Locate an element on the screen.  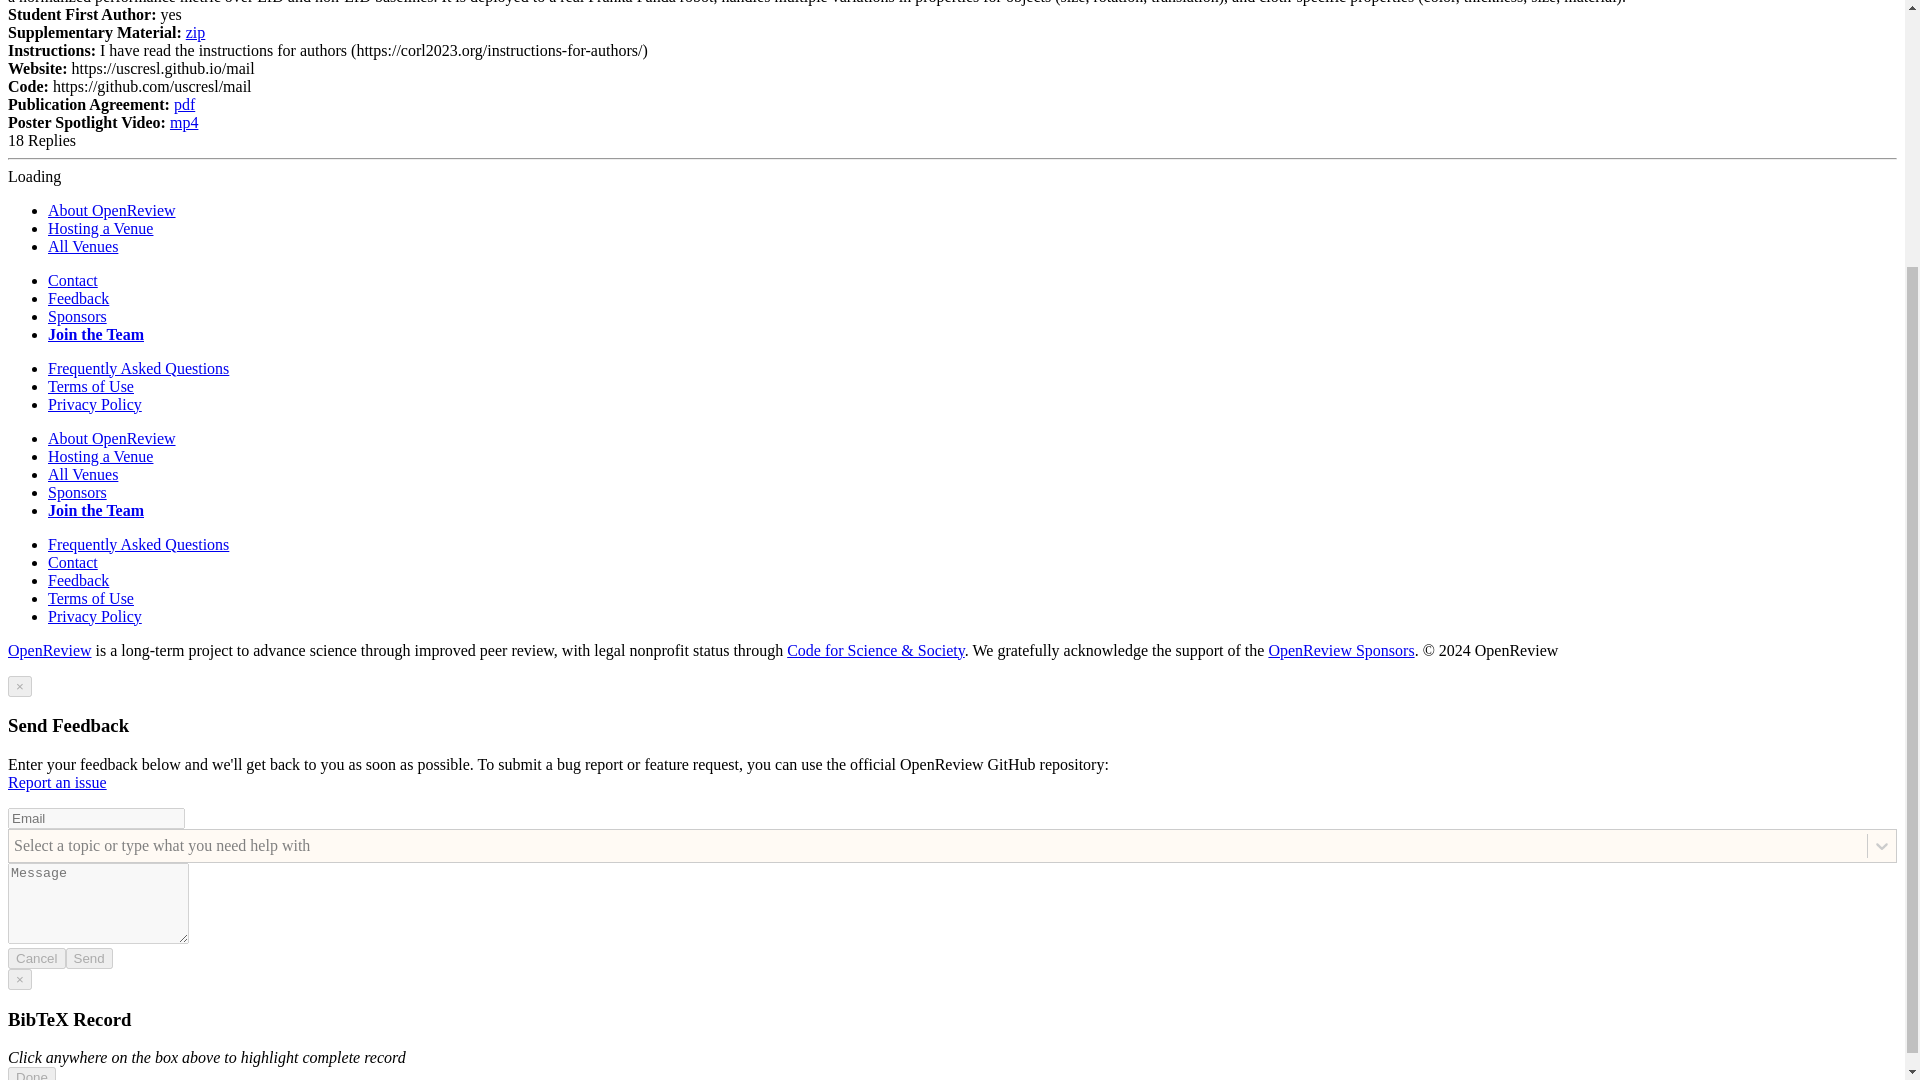
zip is located at coordinates (196, 32).